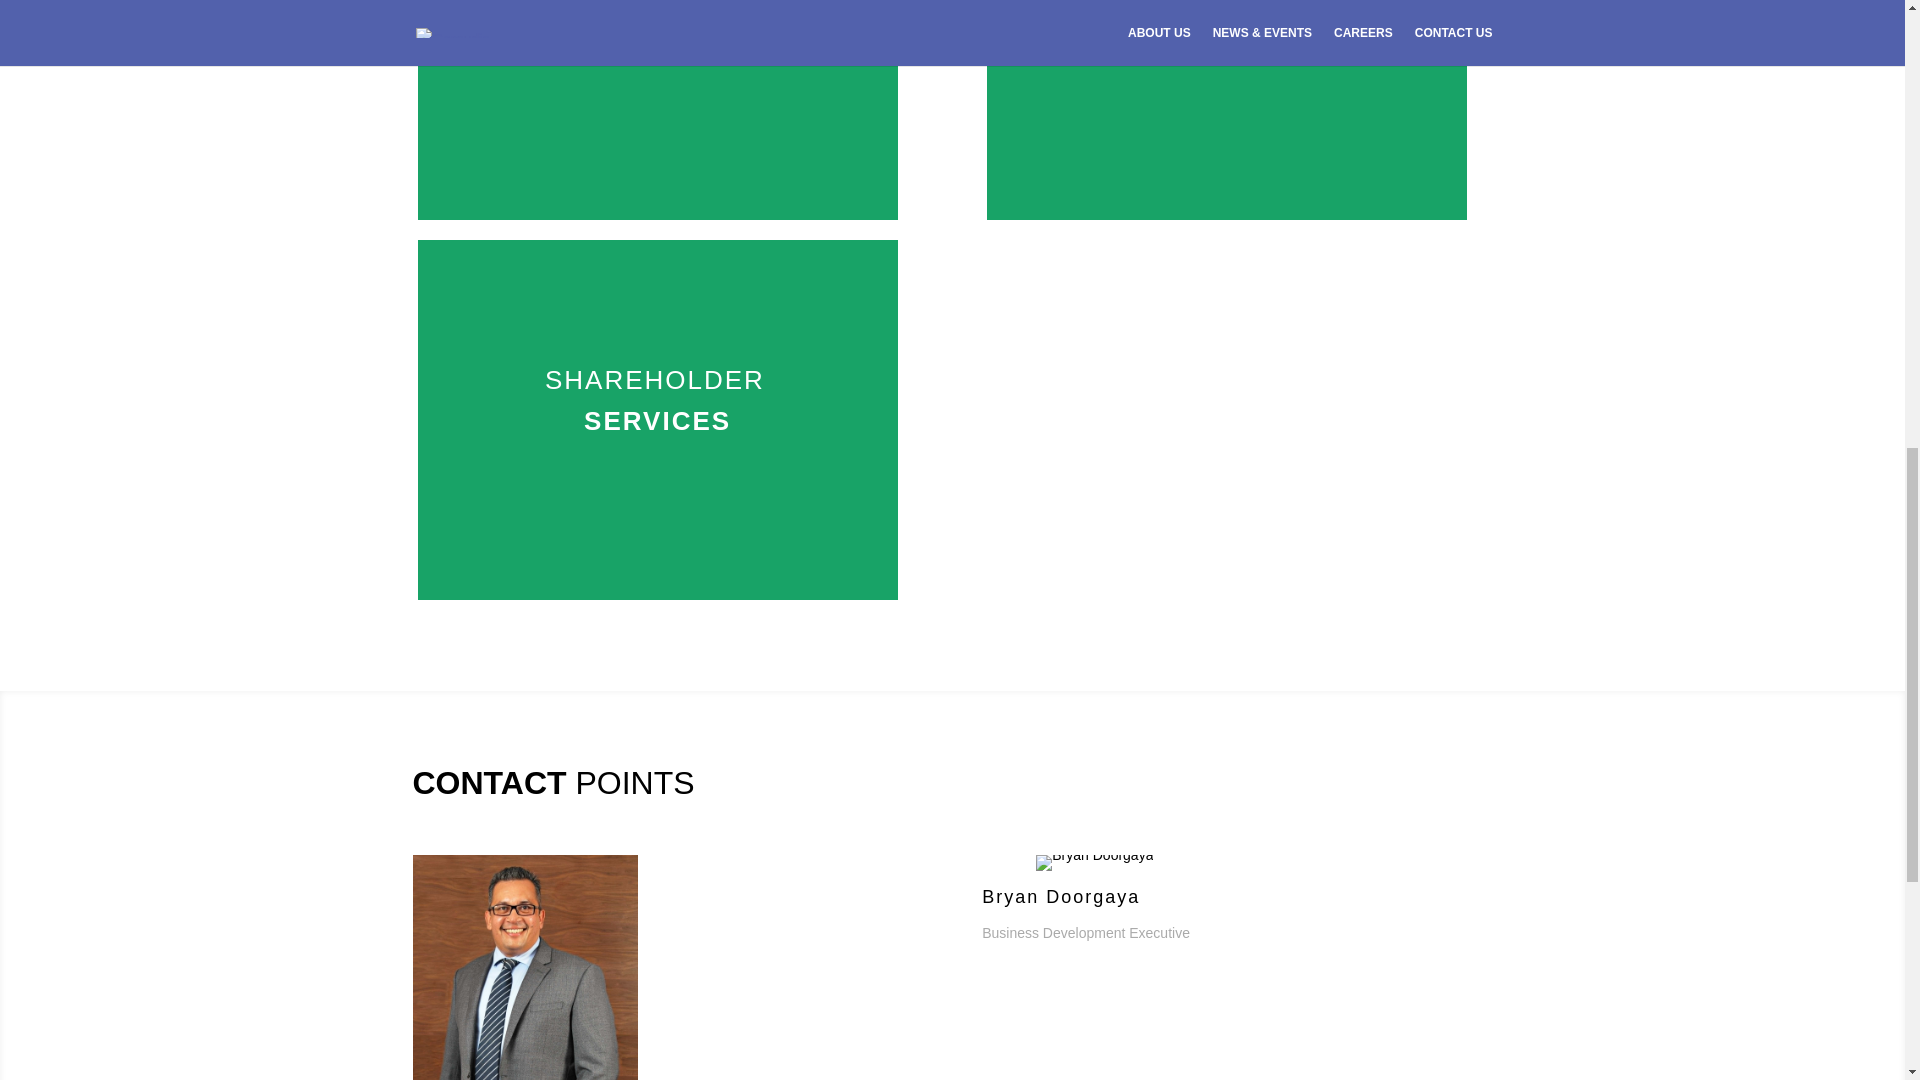  What do you see at coordinates (657, 28) in the screenshot?
I see `TRAINING, AUDIT AND COMPLIANCE` at bounding box center [657, 28].